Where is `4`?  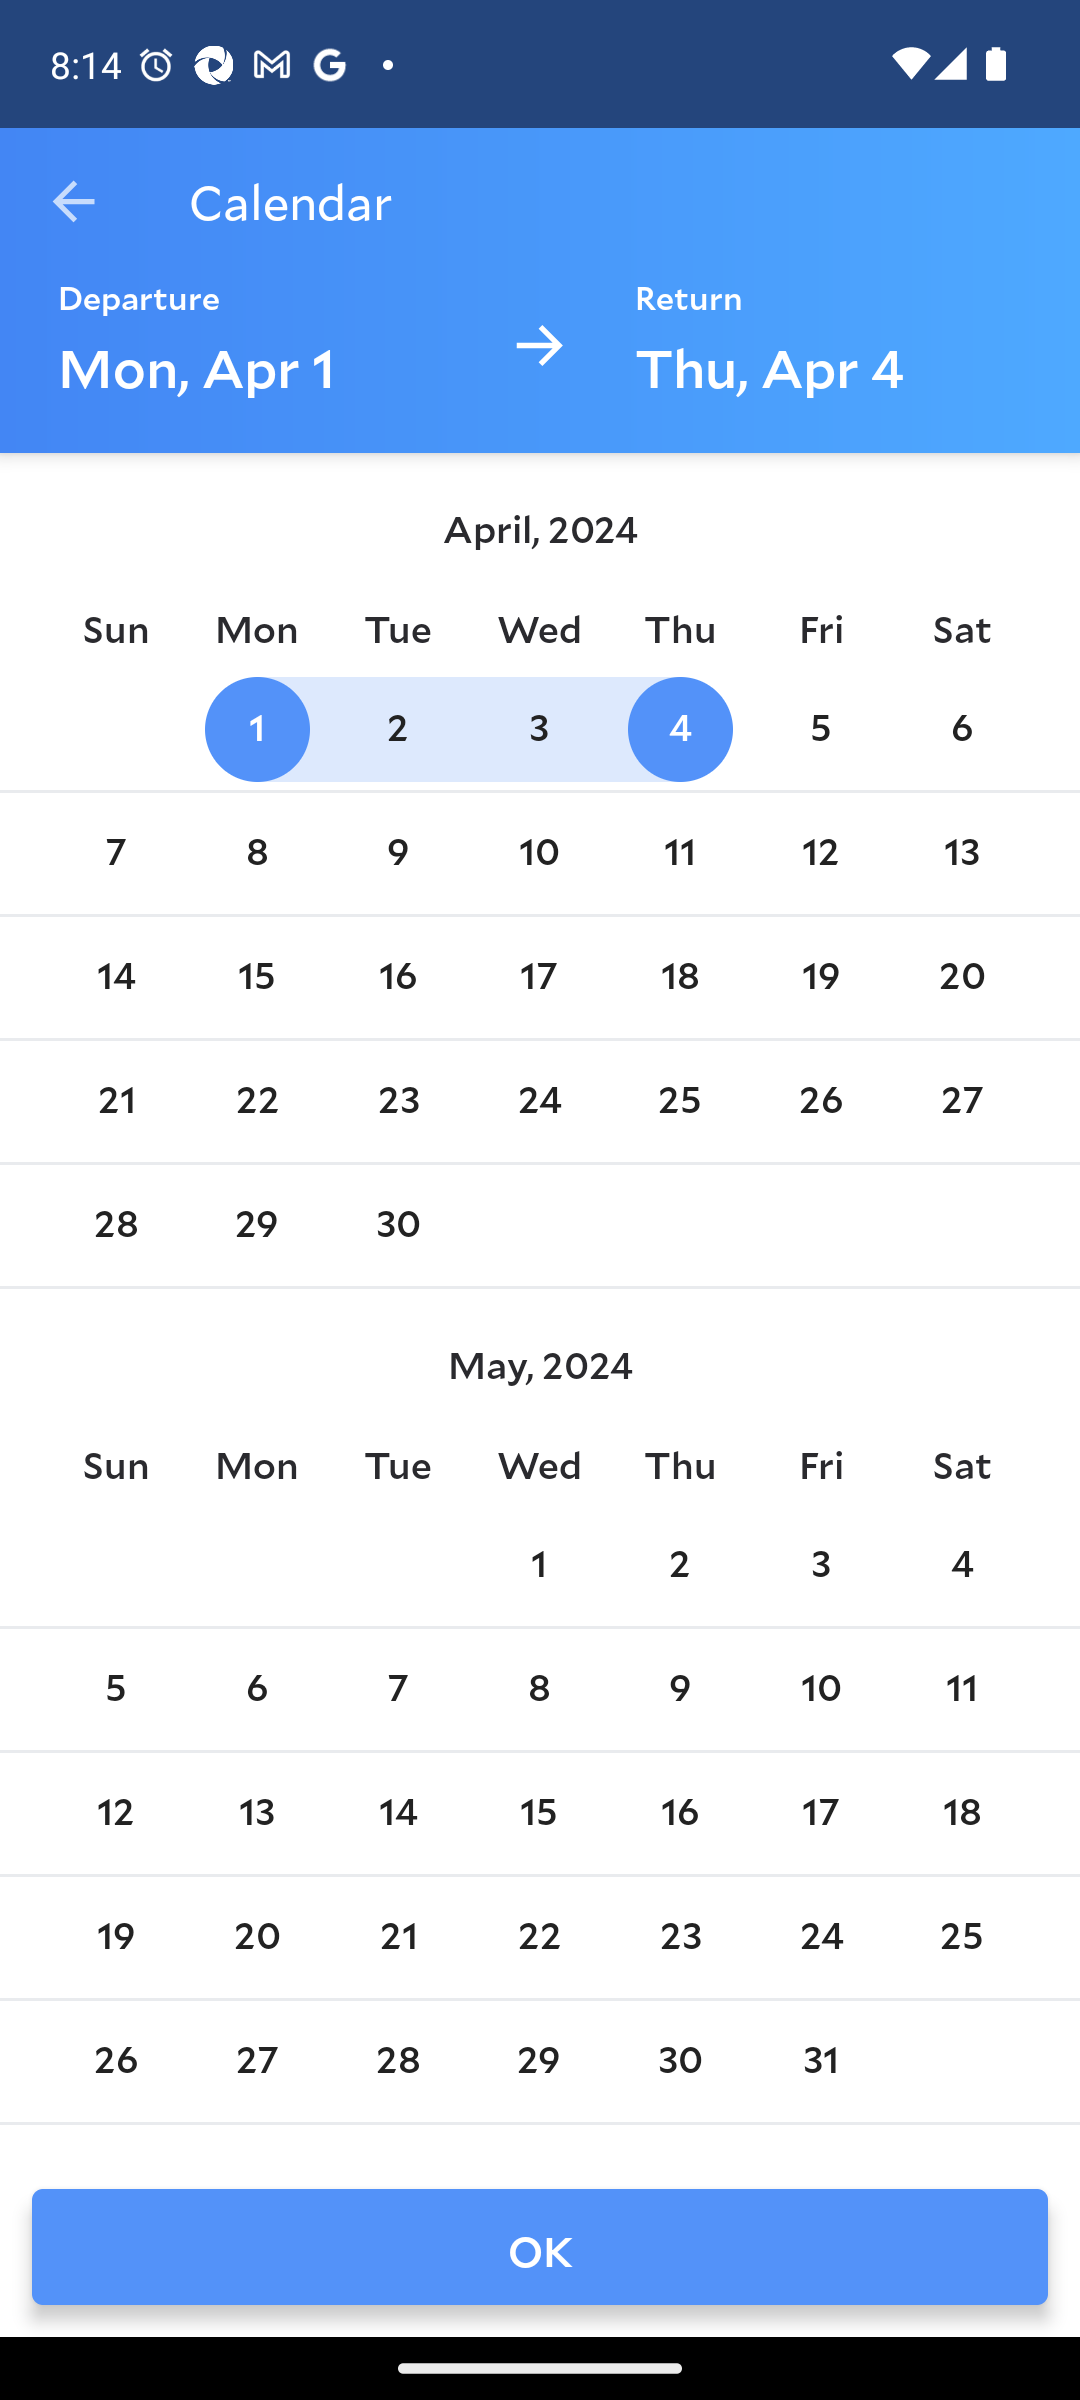
4 is located at coordinates (680, 729).